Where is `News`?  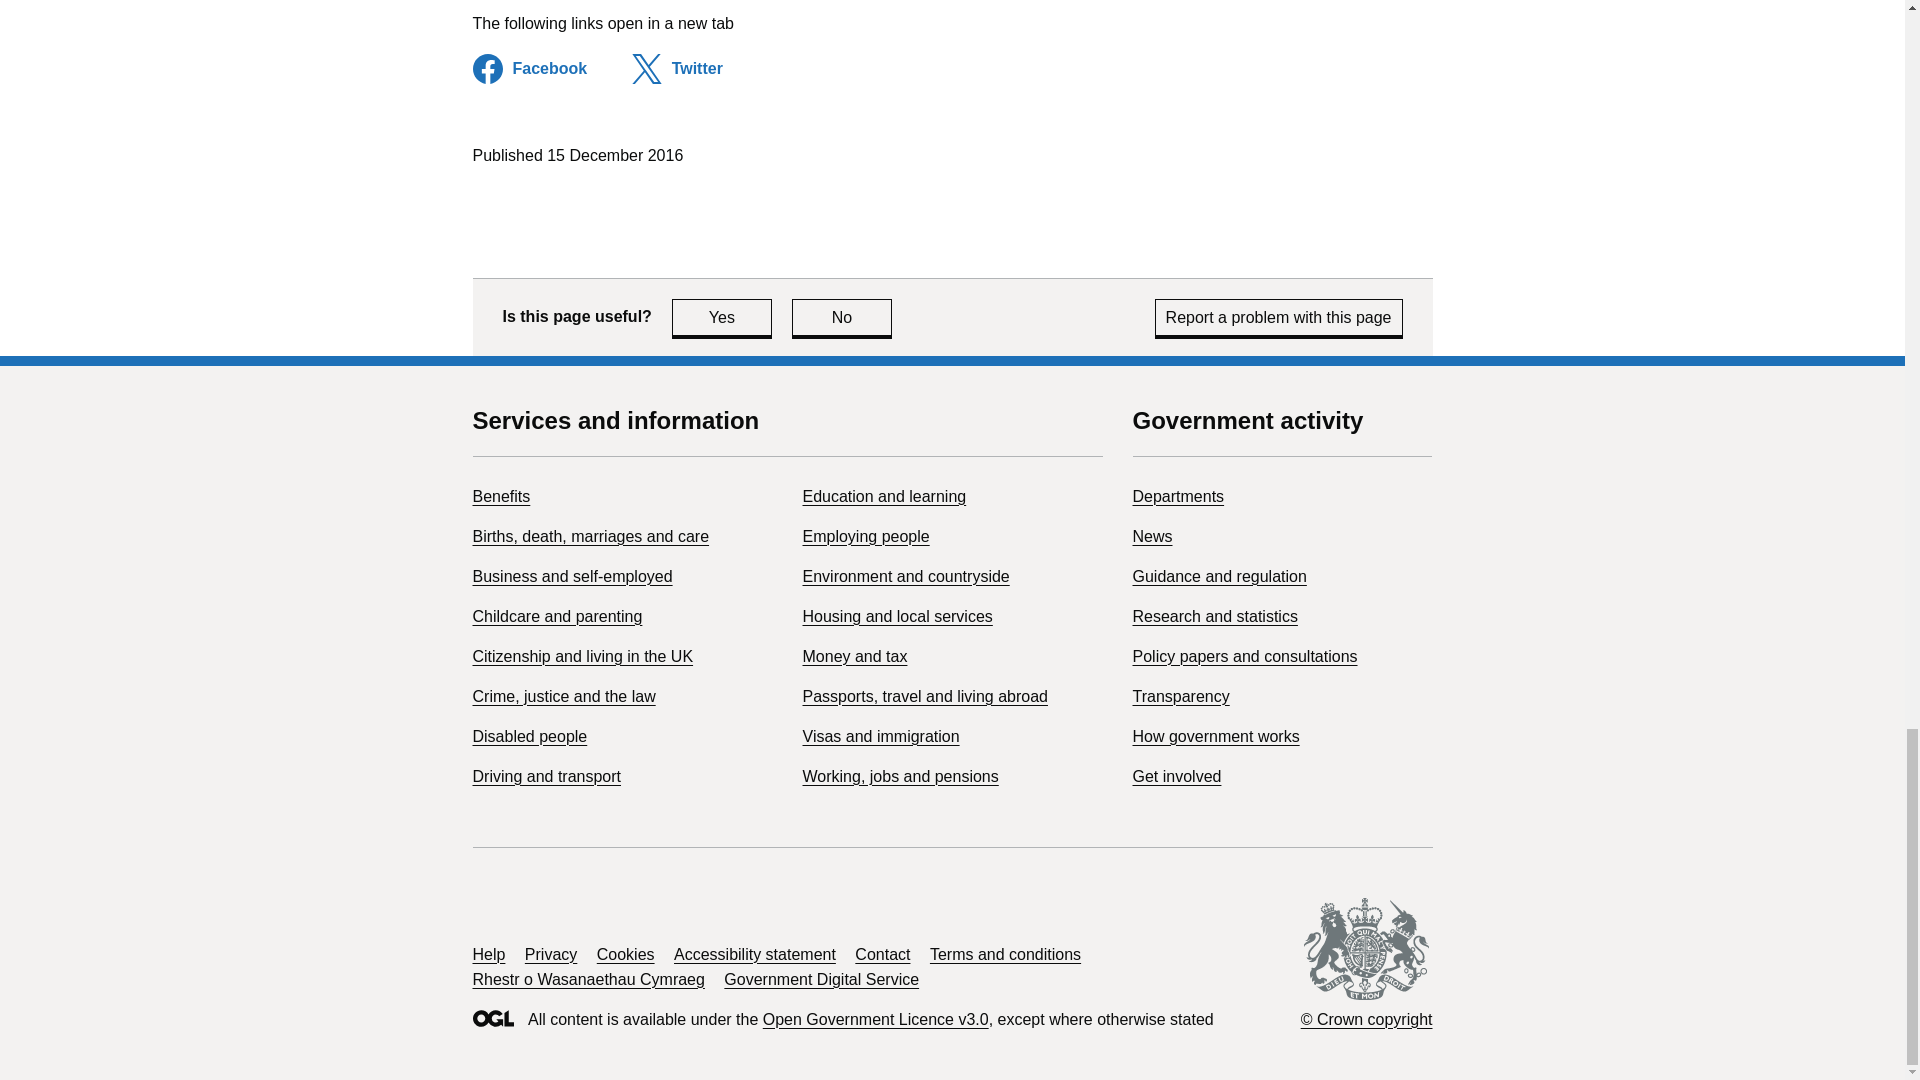
News is located at coordinates (842, 317).